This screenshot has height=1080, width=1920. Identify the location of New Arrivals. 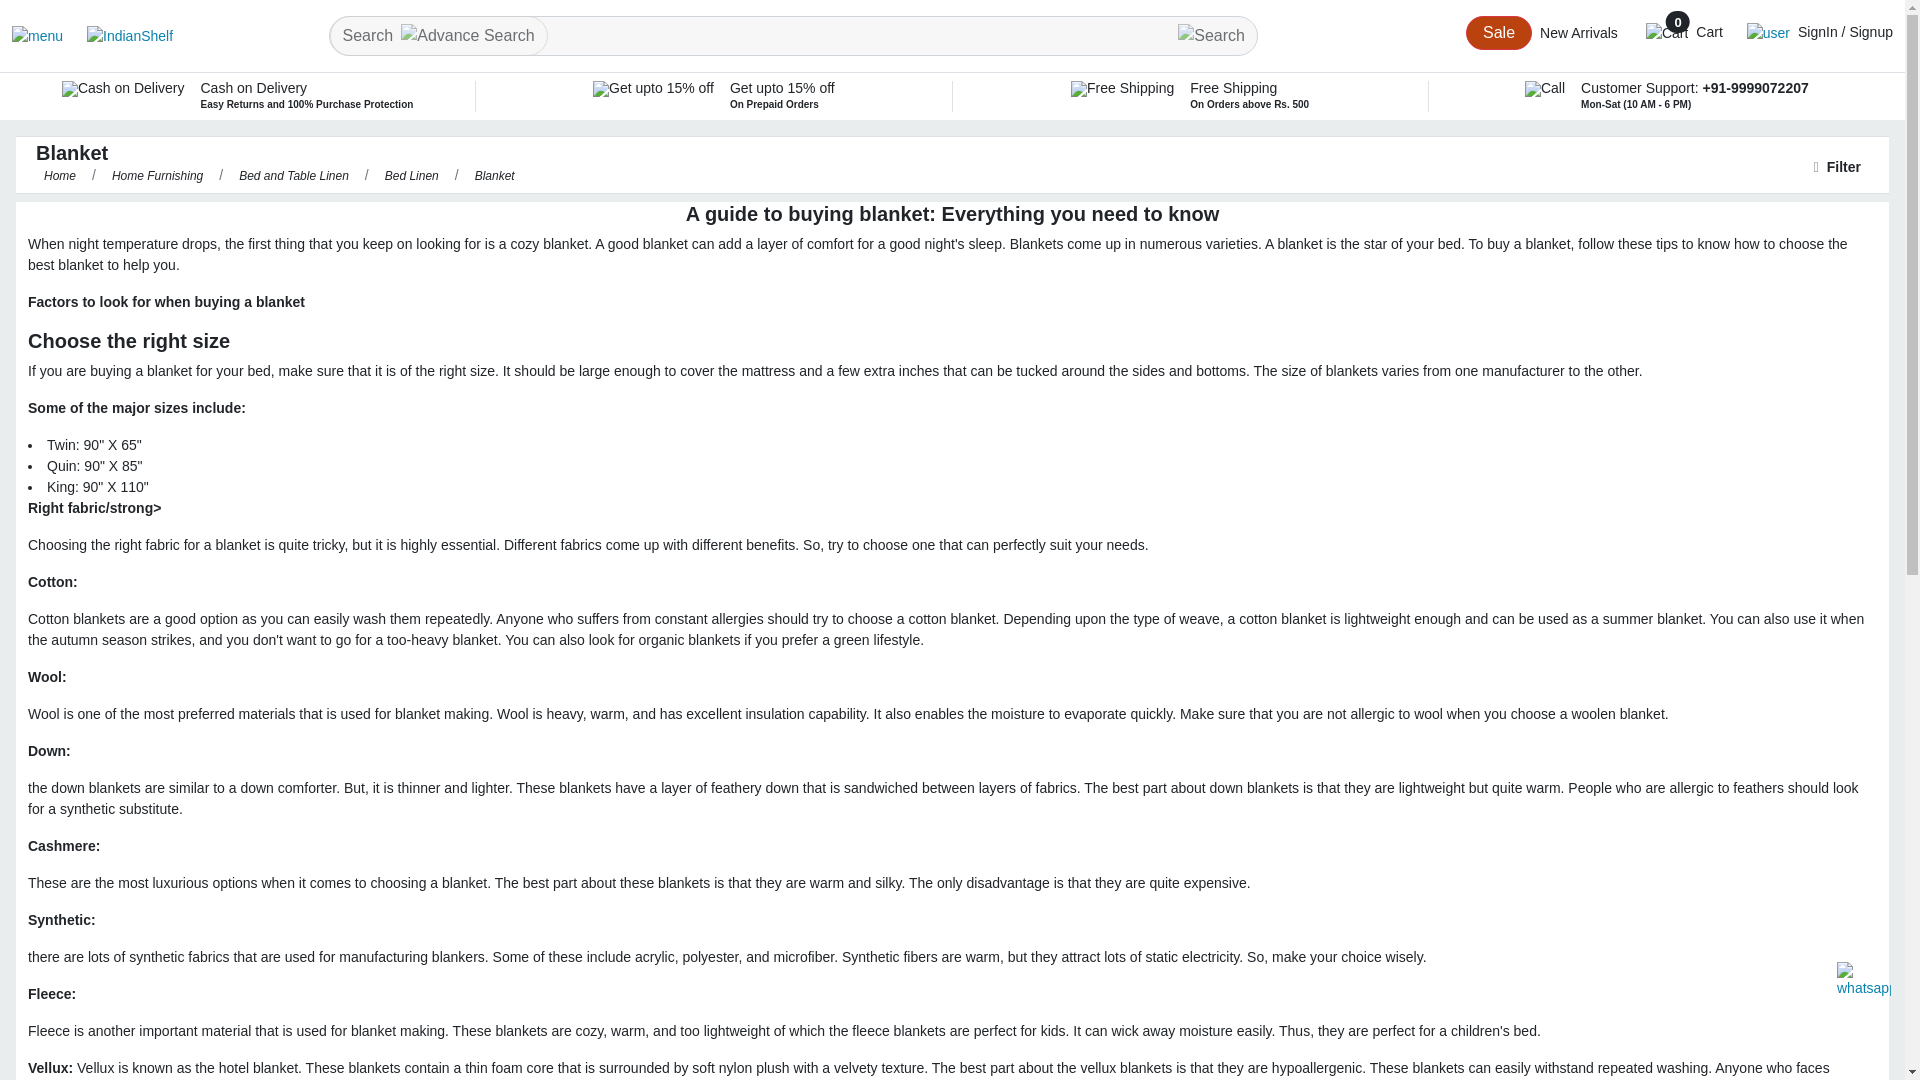
(1578, 32).